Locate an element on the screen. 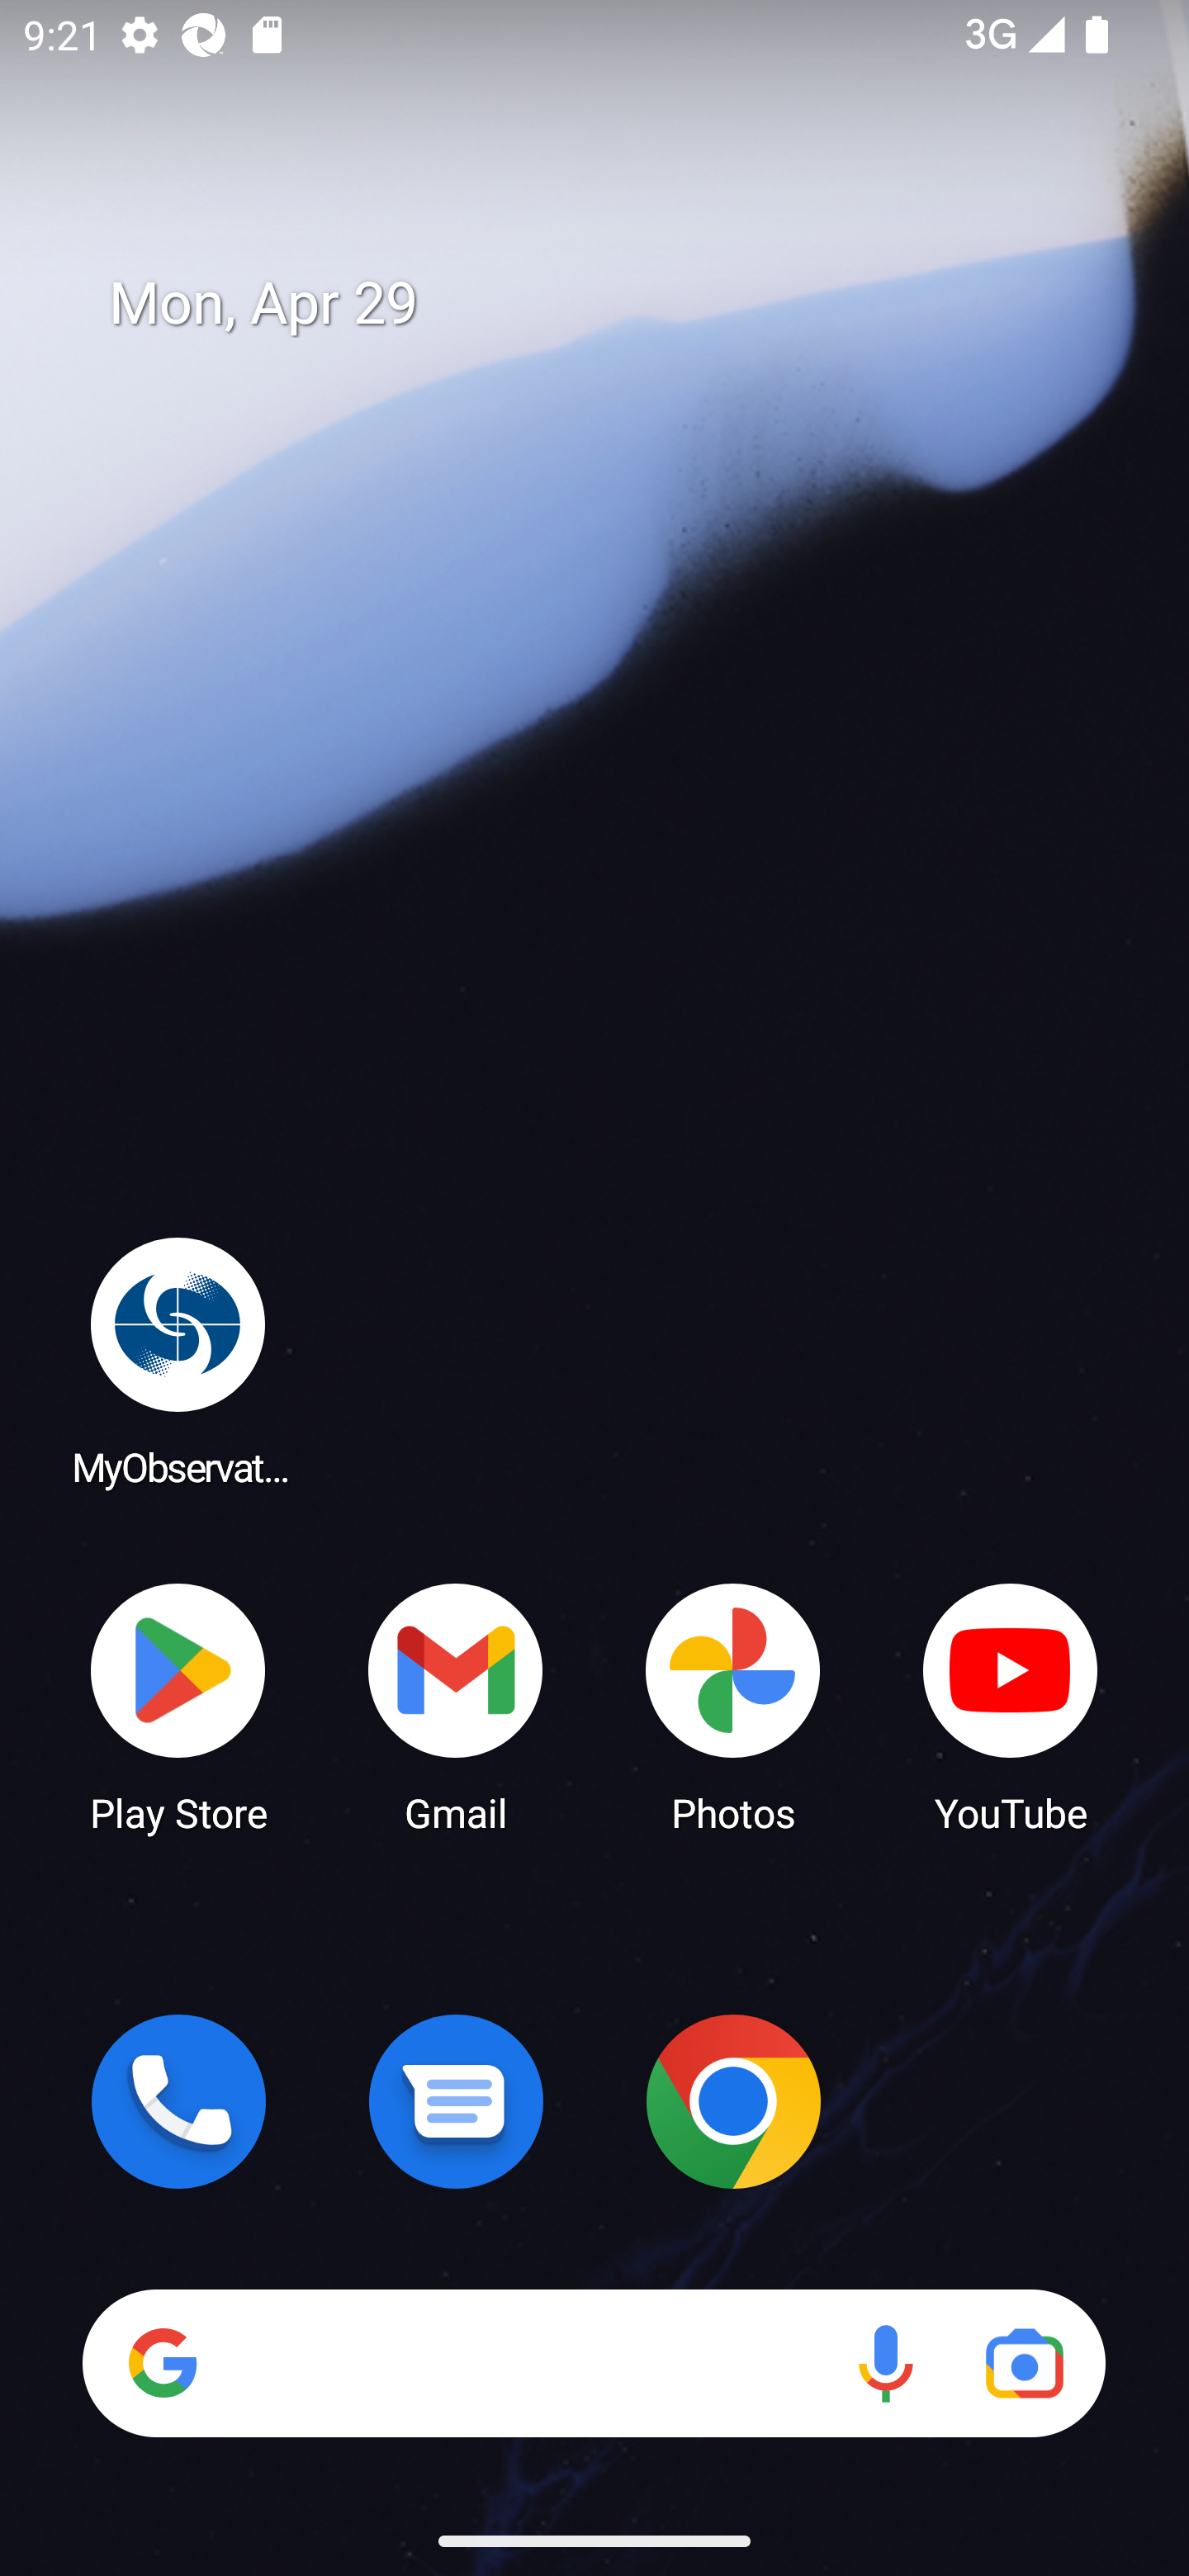 Image resolution: width=1189 pixels, height=2576 pixels. Gmail is located at coordinates (456, 1706).